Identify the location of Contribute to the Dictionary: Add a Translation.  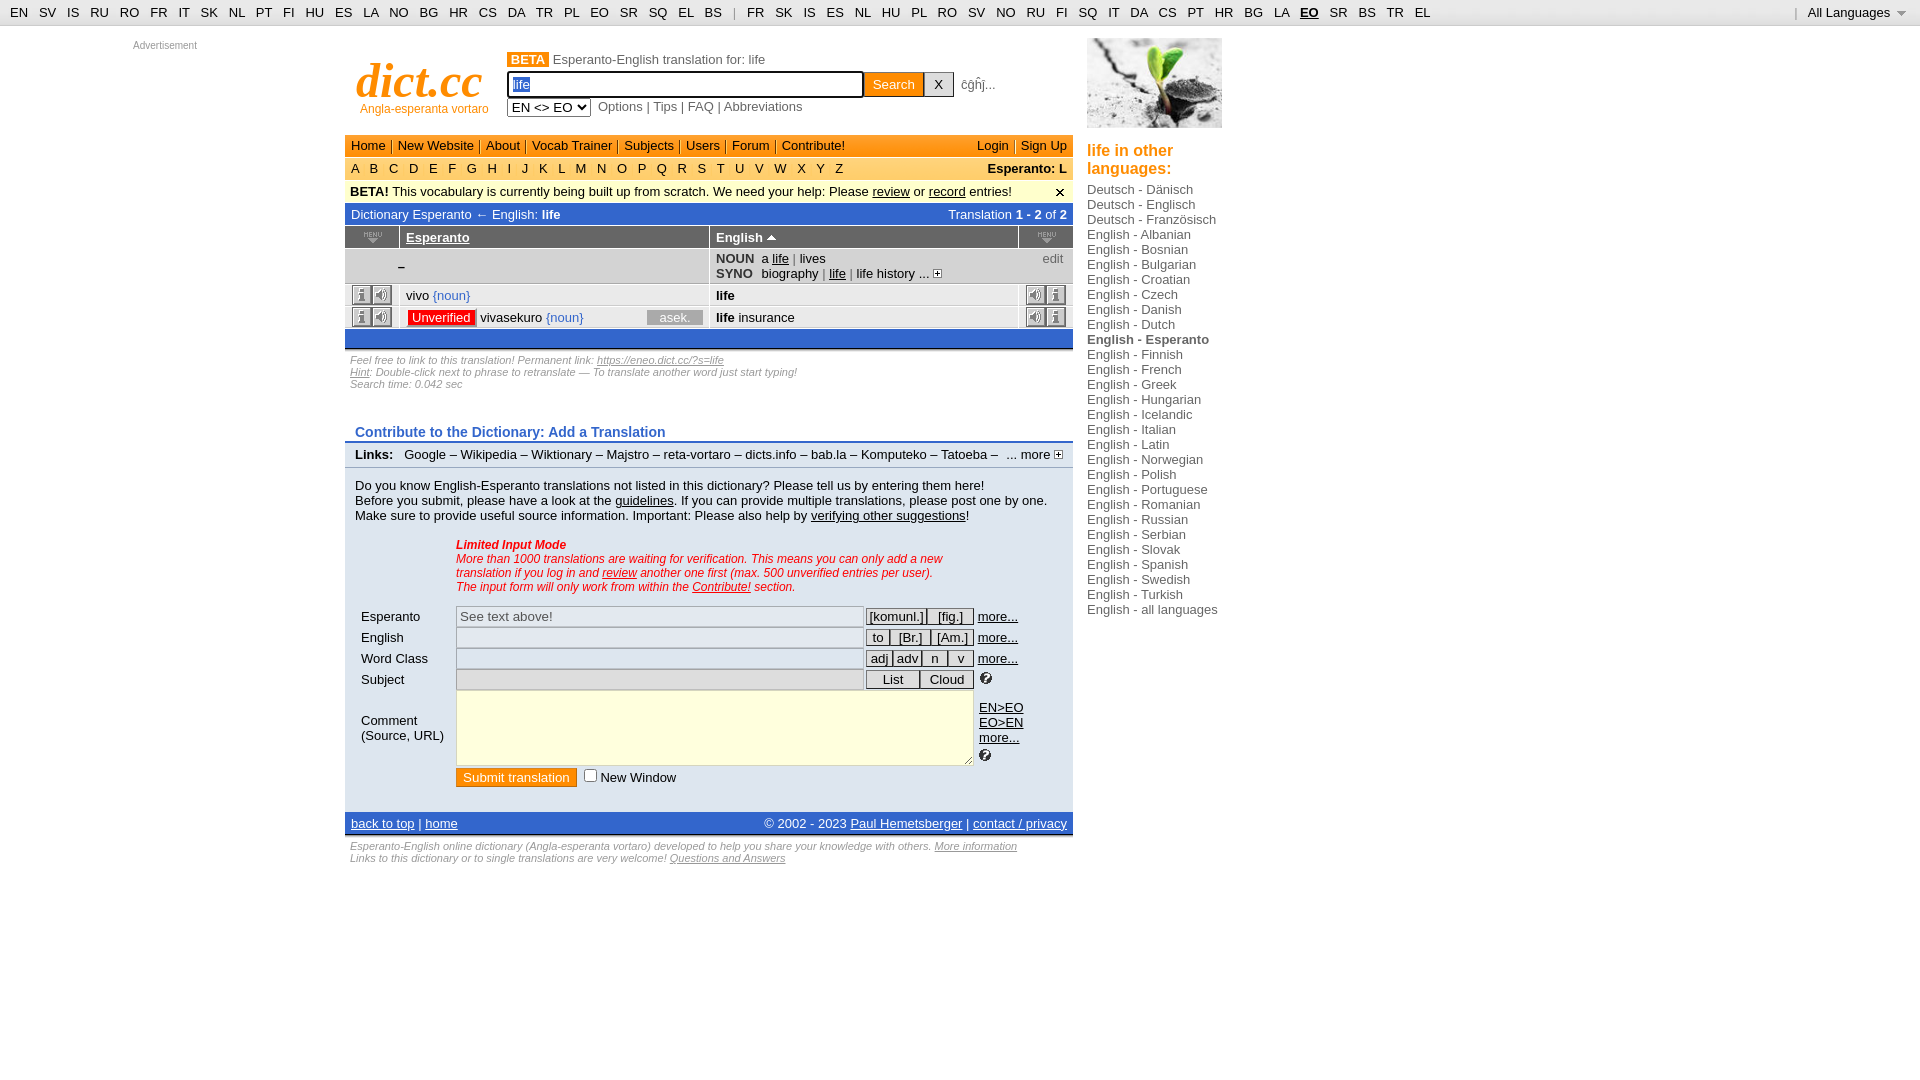
(510, 432).